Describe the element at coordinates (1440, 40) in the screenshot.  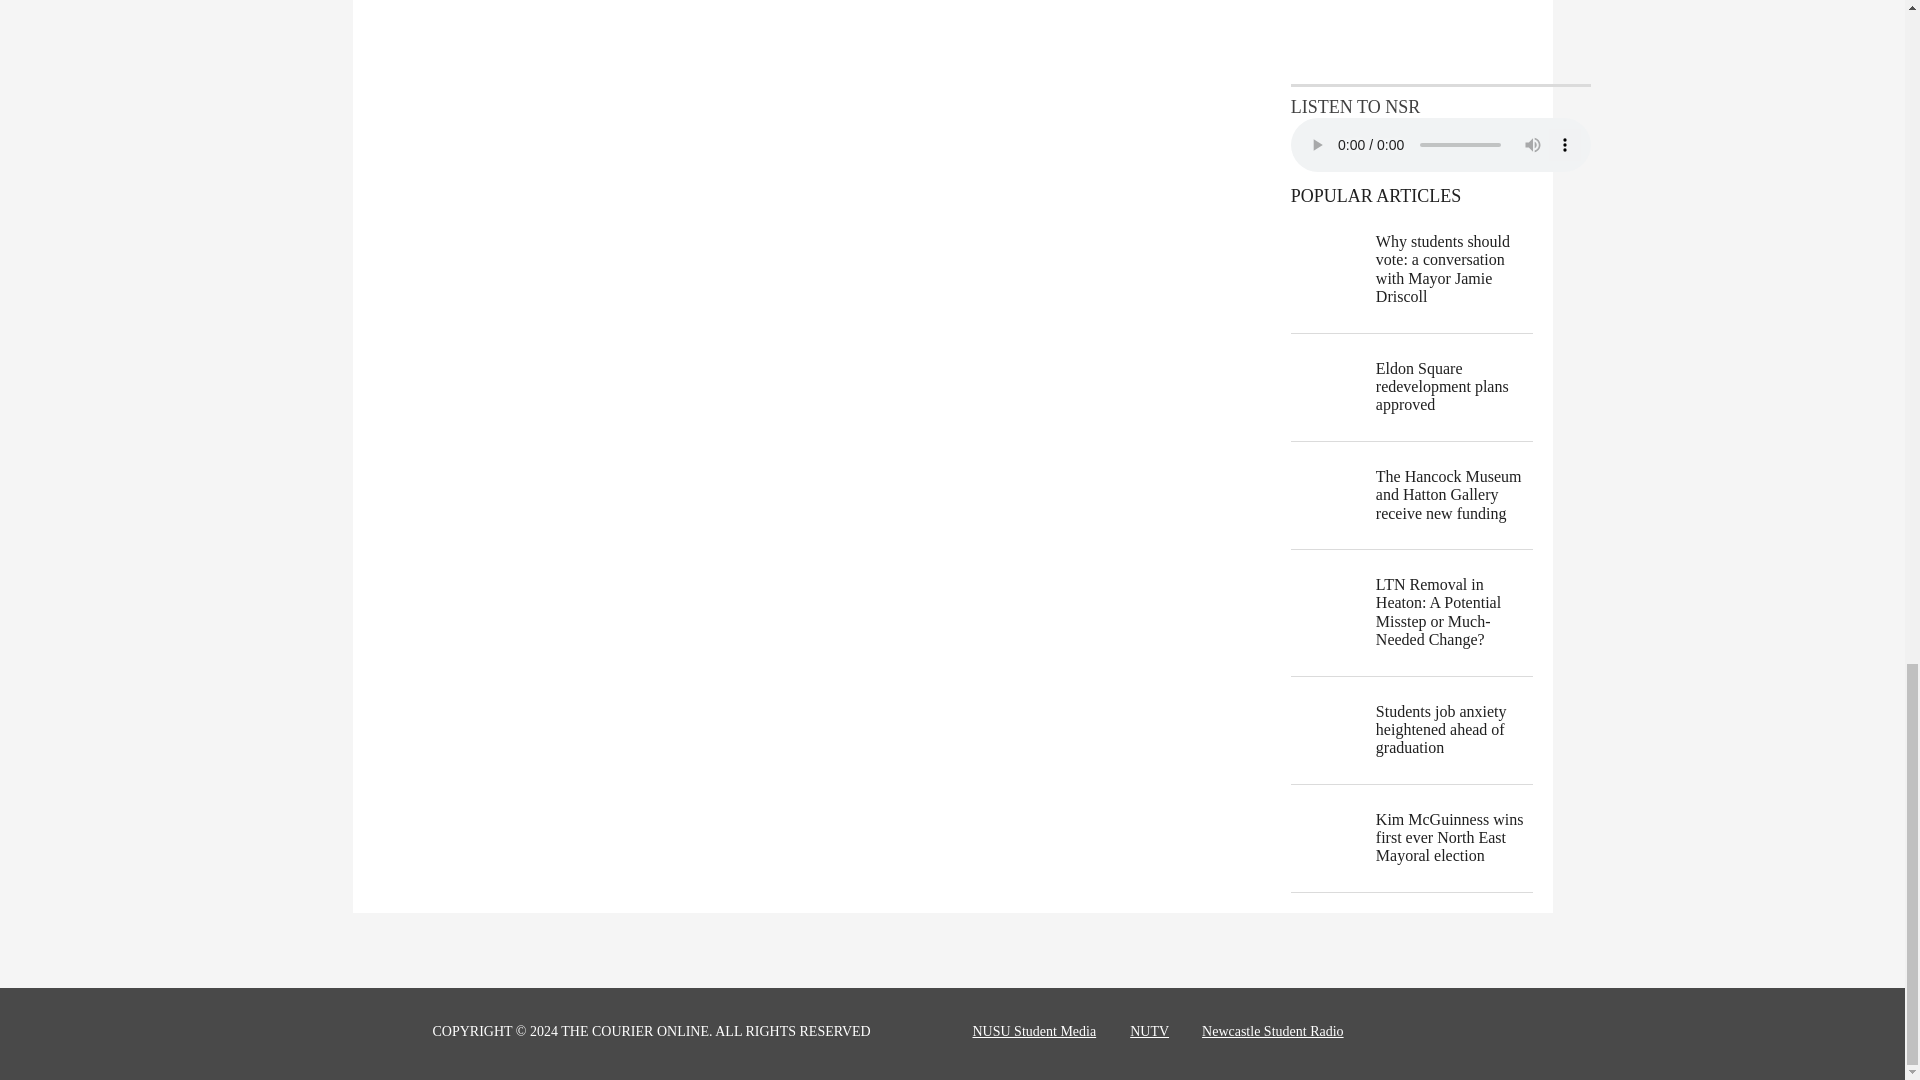
I see `Uploads from NUTV` at that location.